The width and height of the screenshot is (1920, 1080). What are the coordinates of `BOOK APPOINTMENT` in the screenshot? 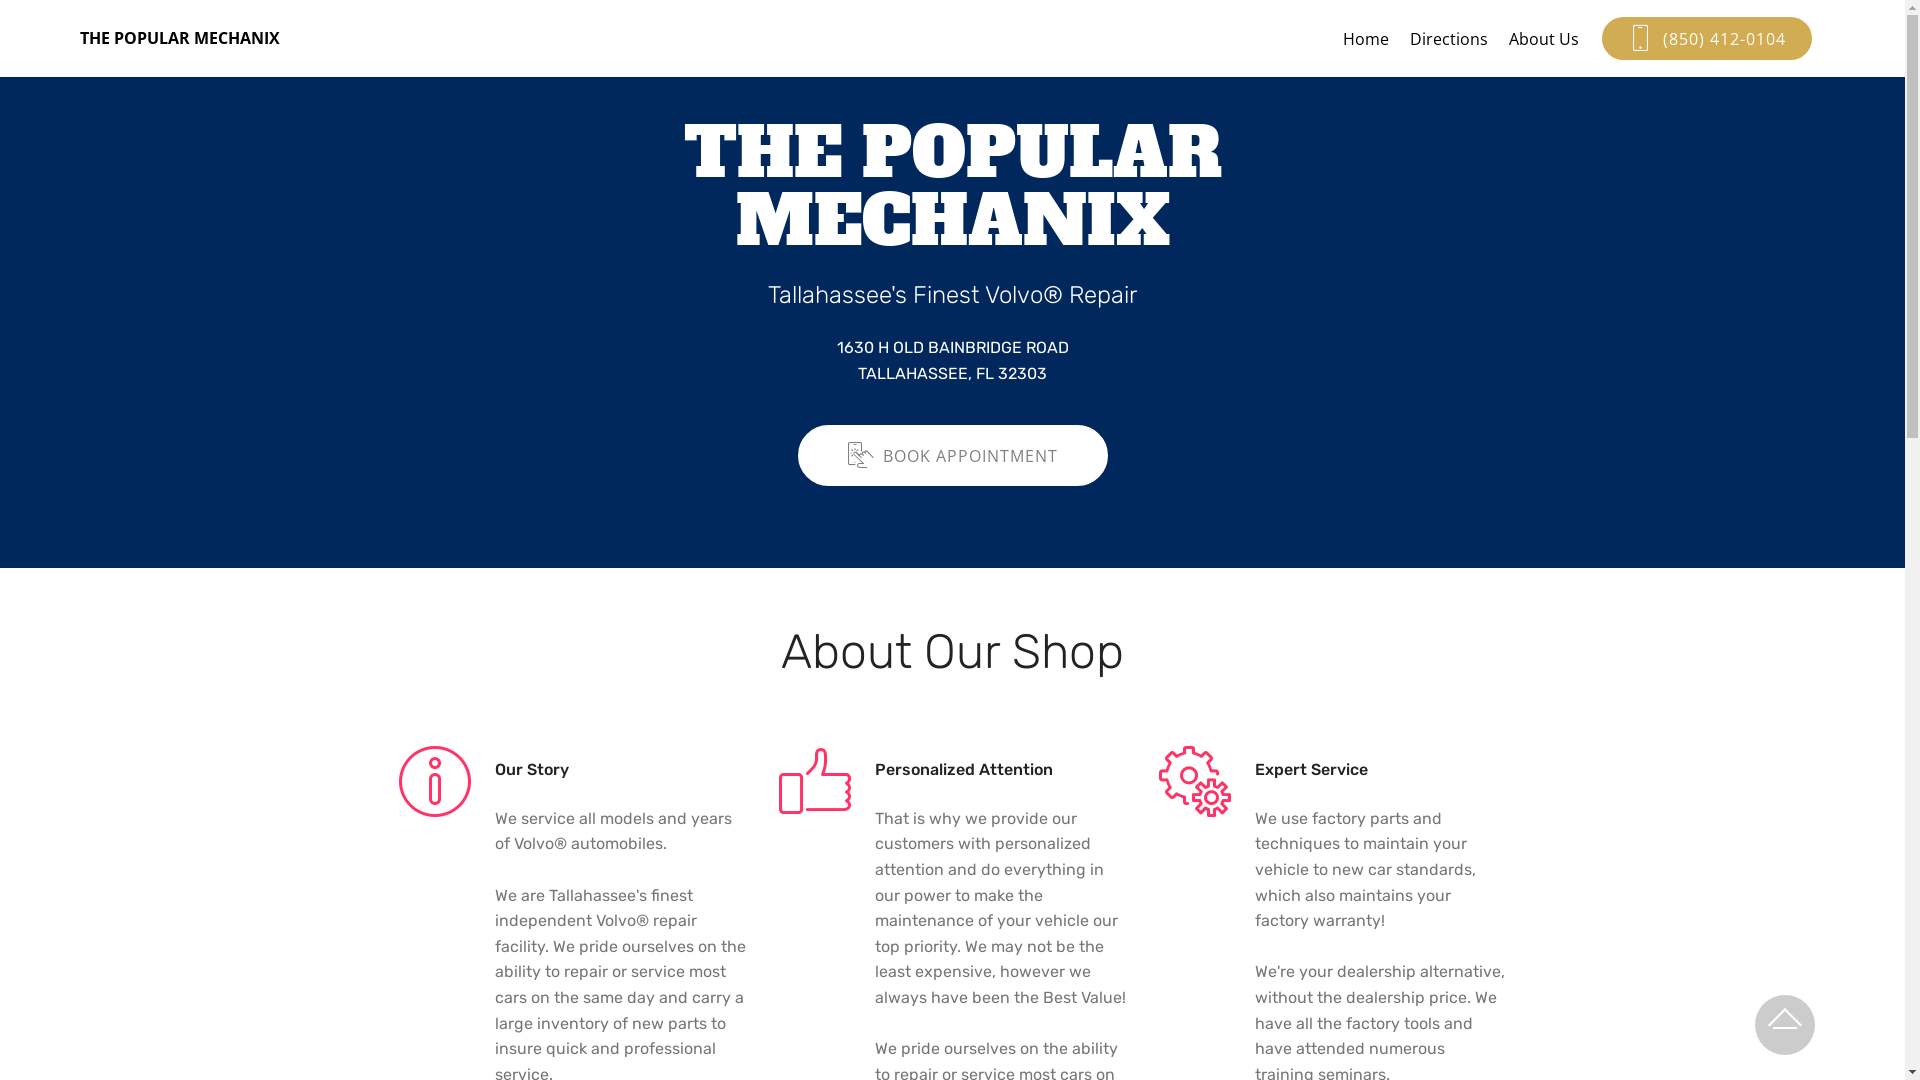 It's located at (953, 456).